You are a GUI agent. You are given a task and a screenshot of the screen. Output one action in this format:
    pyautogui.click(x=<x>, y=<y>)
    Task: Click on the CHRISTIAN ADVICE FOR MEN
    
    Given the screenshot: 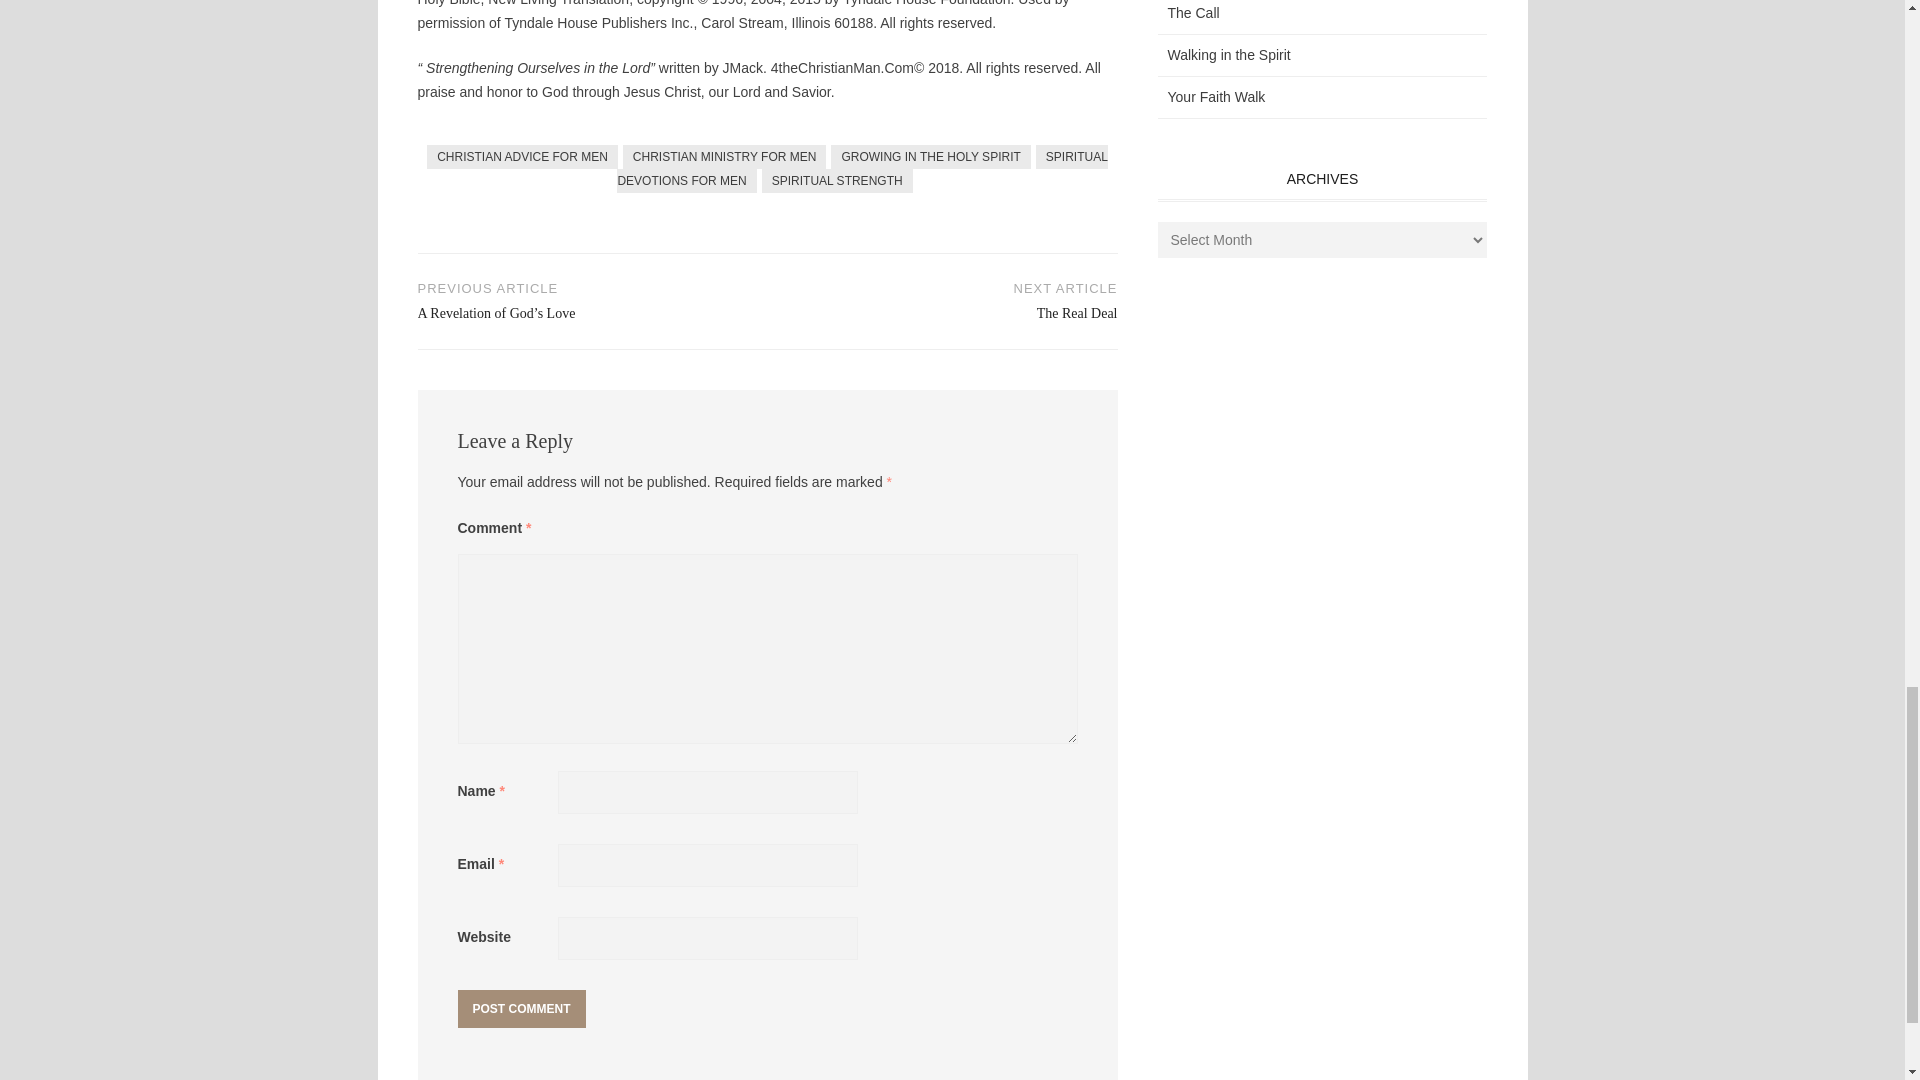 What is the action you would take?
    pyautogui.click(x=522, y=156)
    